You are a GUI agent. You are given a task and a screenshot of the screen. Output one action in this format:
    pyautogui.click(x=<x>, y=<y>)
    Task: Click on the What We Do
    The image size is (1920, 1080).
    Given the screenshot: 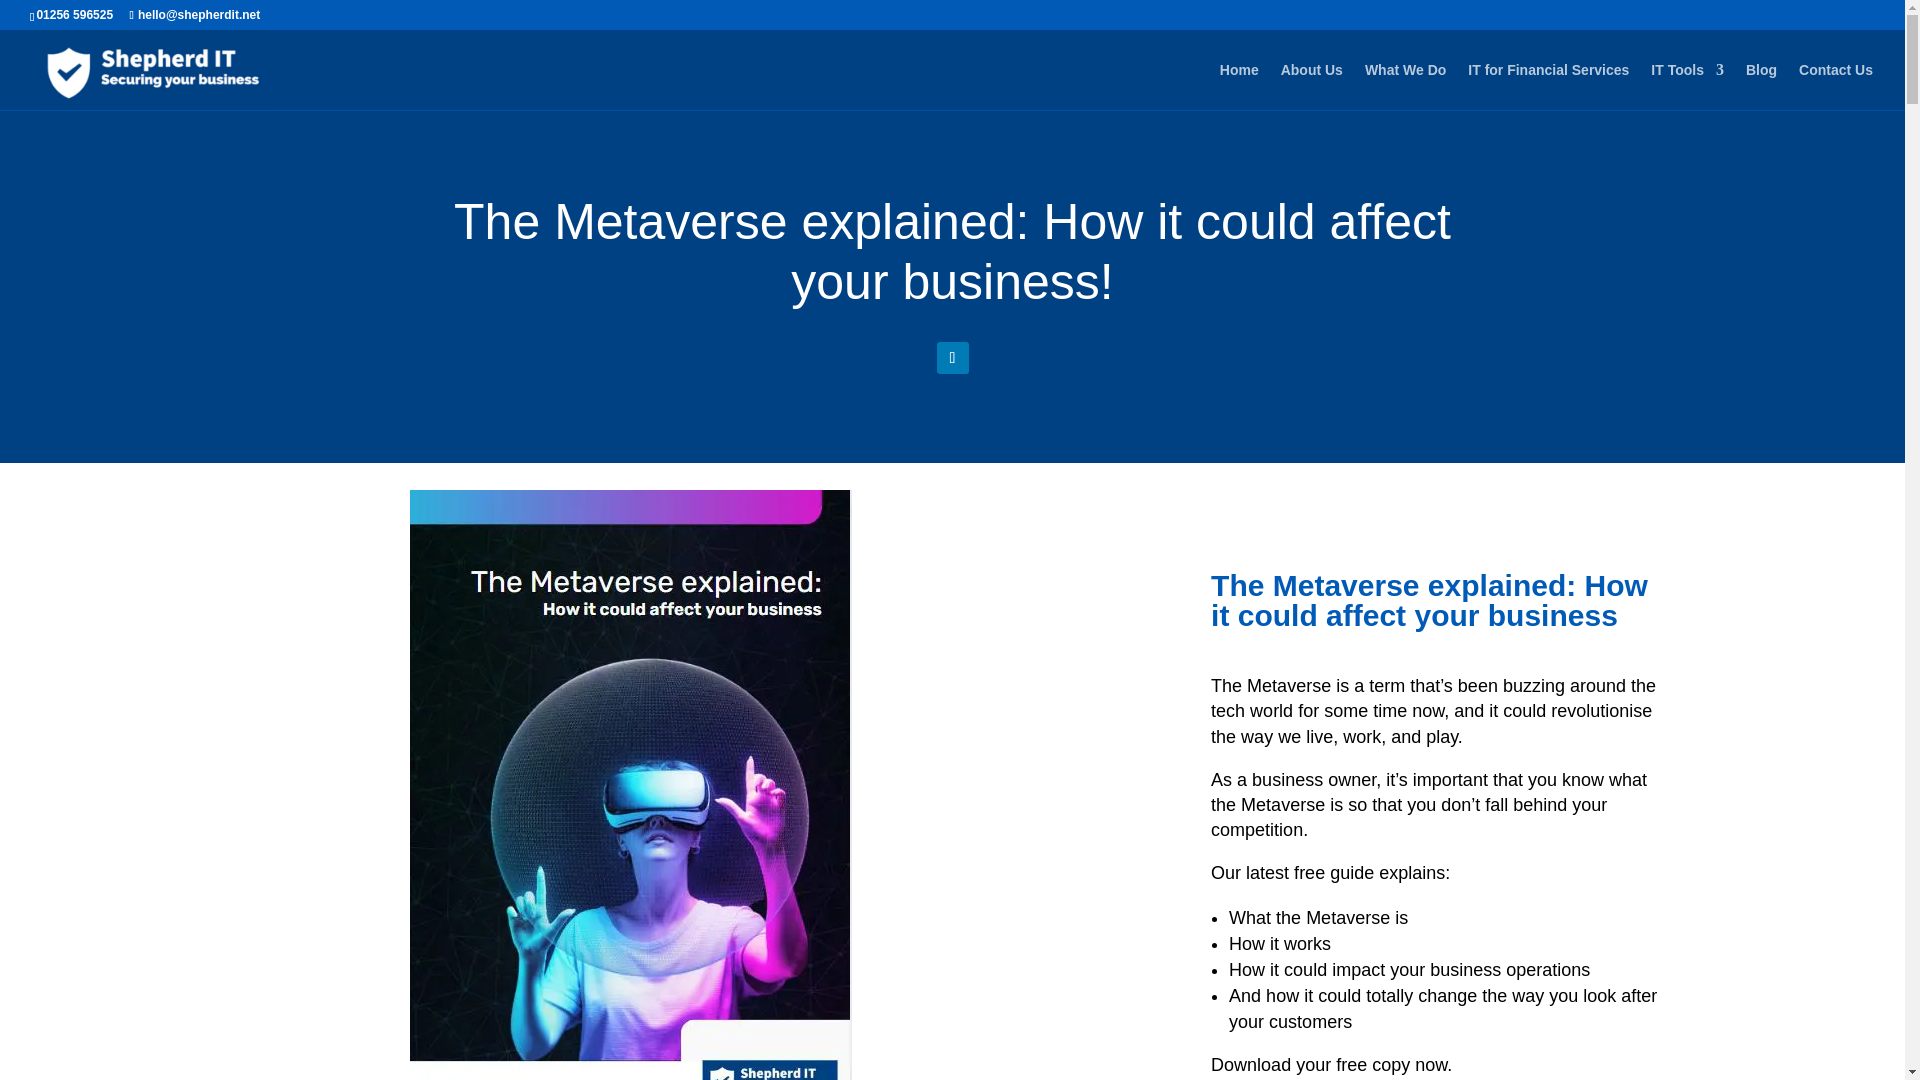 What is the action you would take?
    pyautogui.click(x=1405, y=86)
    